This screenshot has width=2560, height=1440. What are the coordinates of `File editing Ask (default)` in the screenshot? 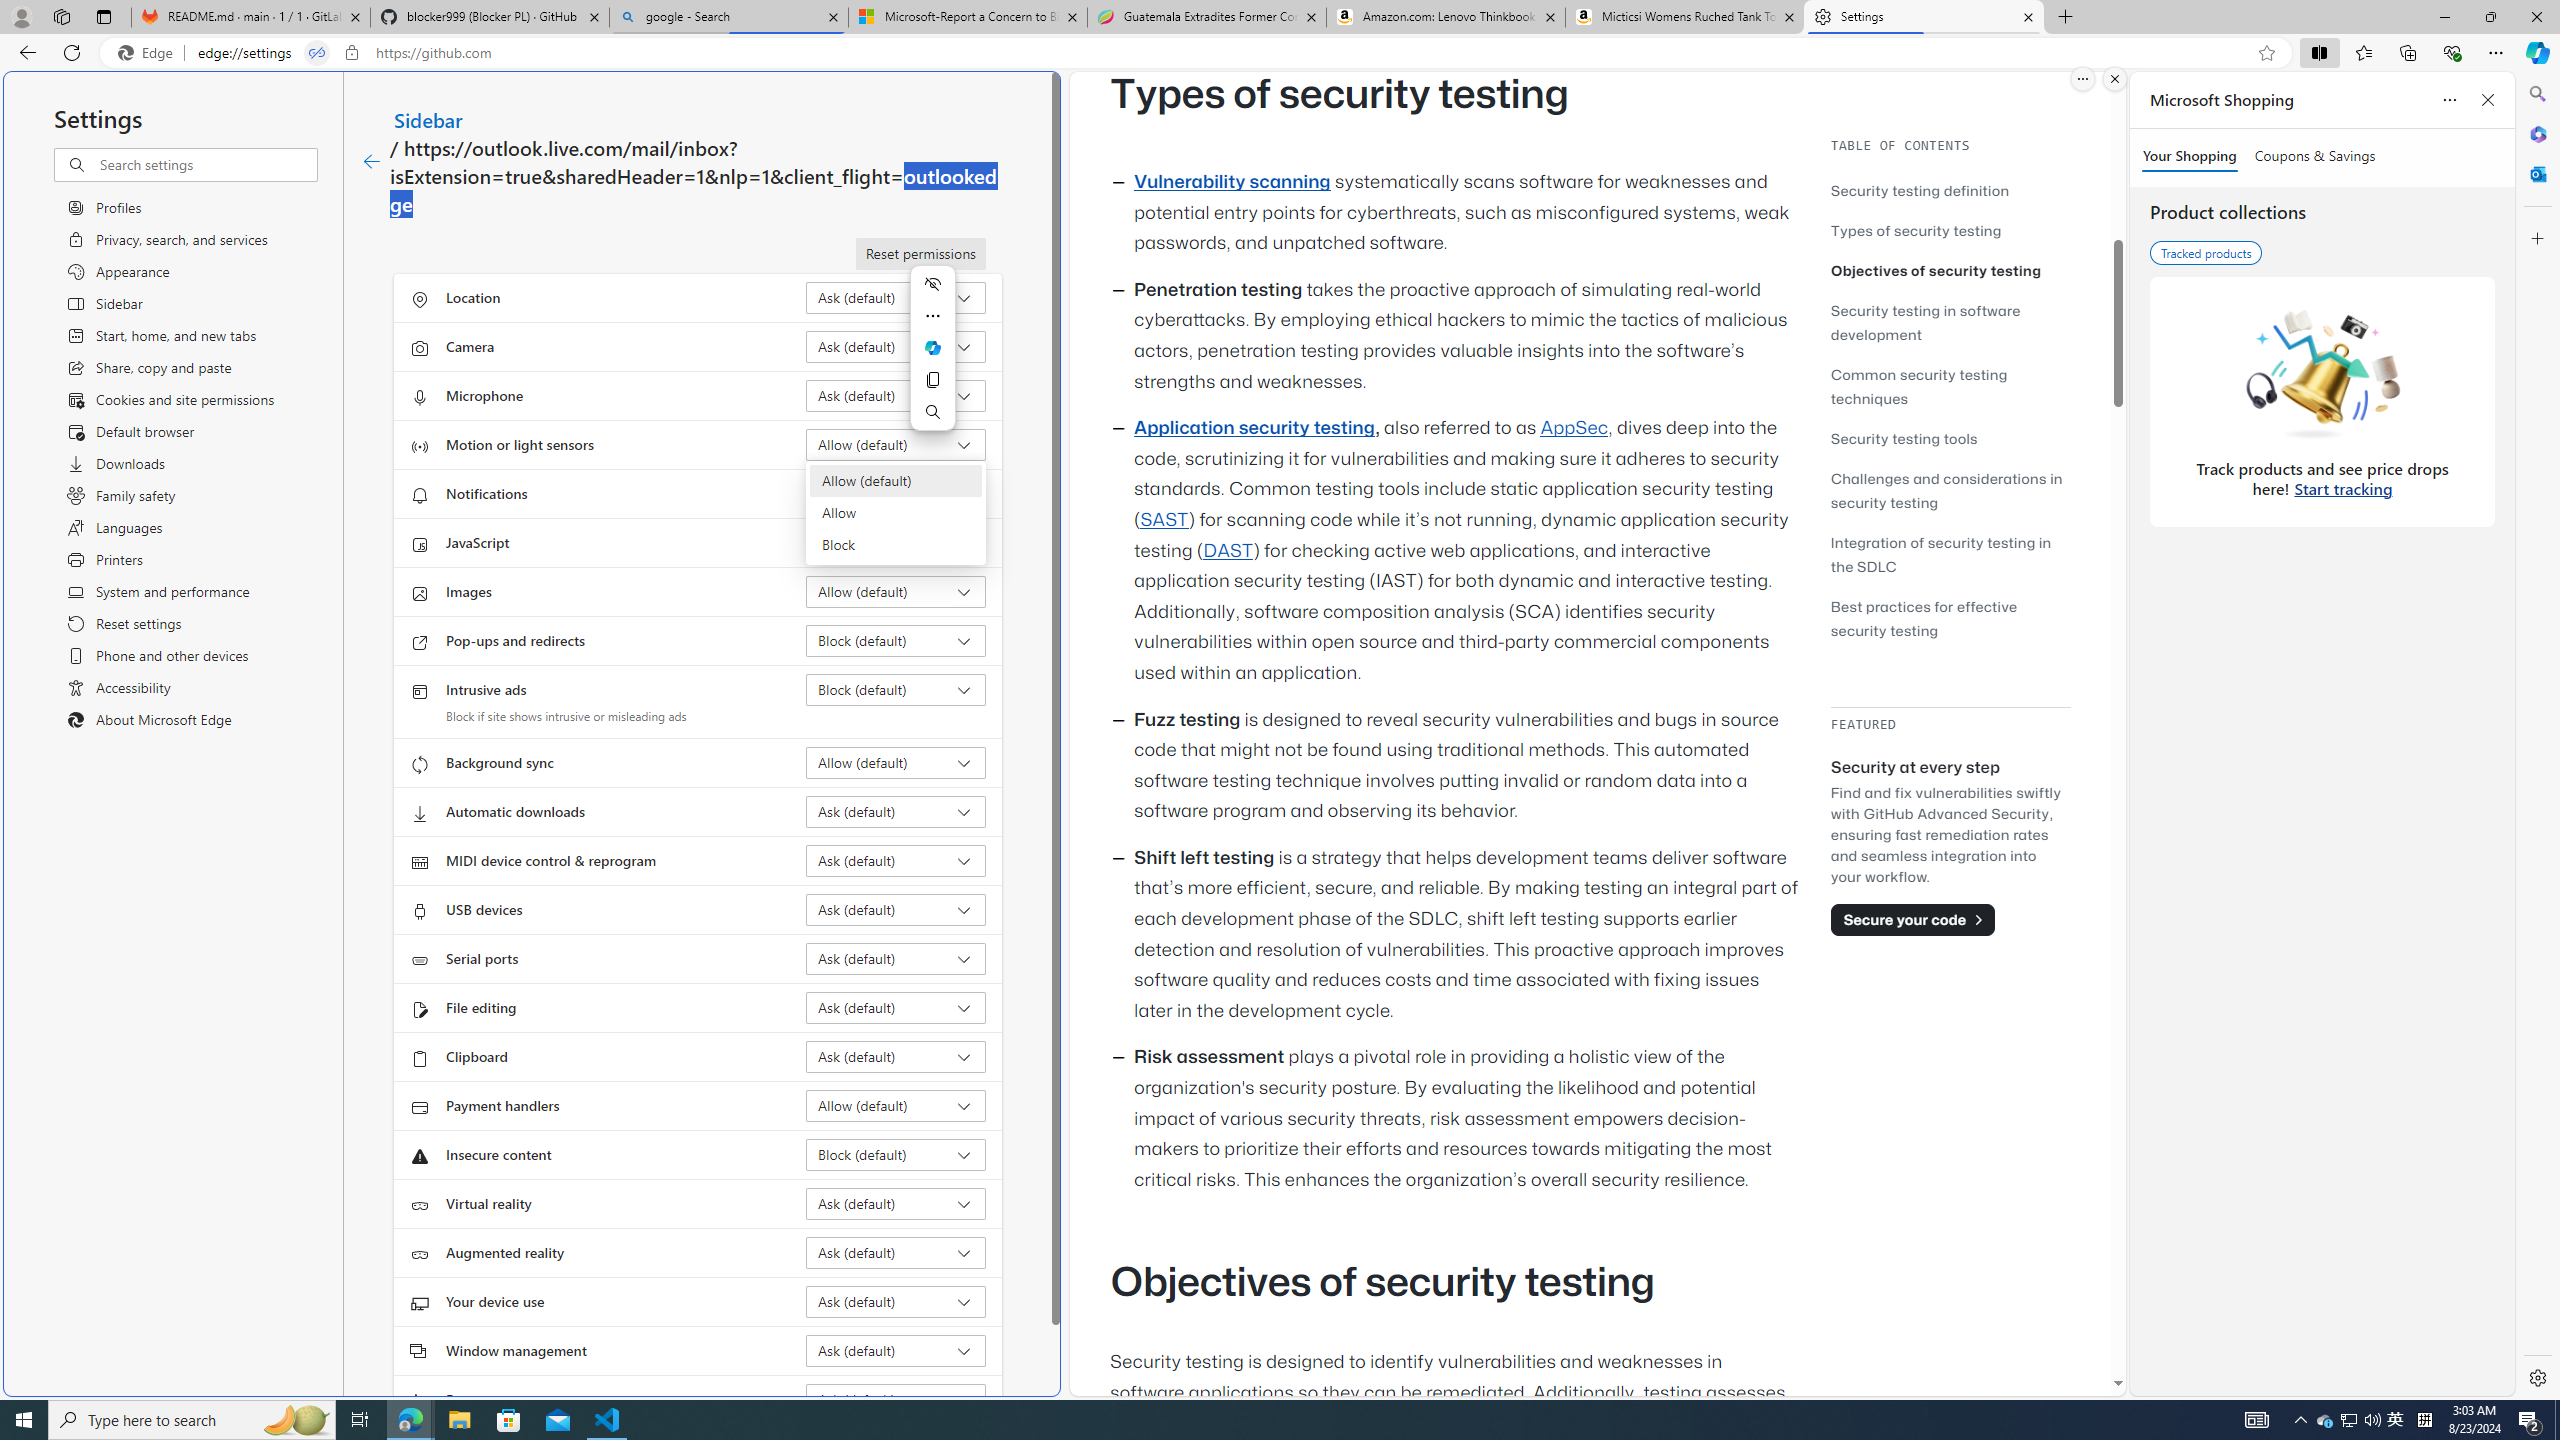 It's located at (896, 1008).